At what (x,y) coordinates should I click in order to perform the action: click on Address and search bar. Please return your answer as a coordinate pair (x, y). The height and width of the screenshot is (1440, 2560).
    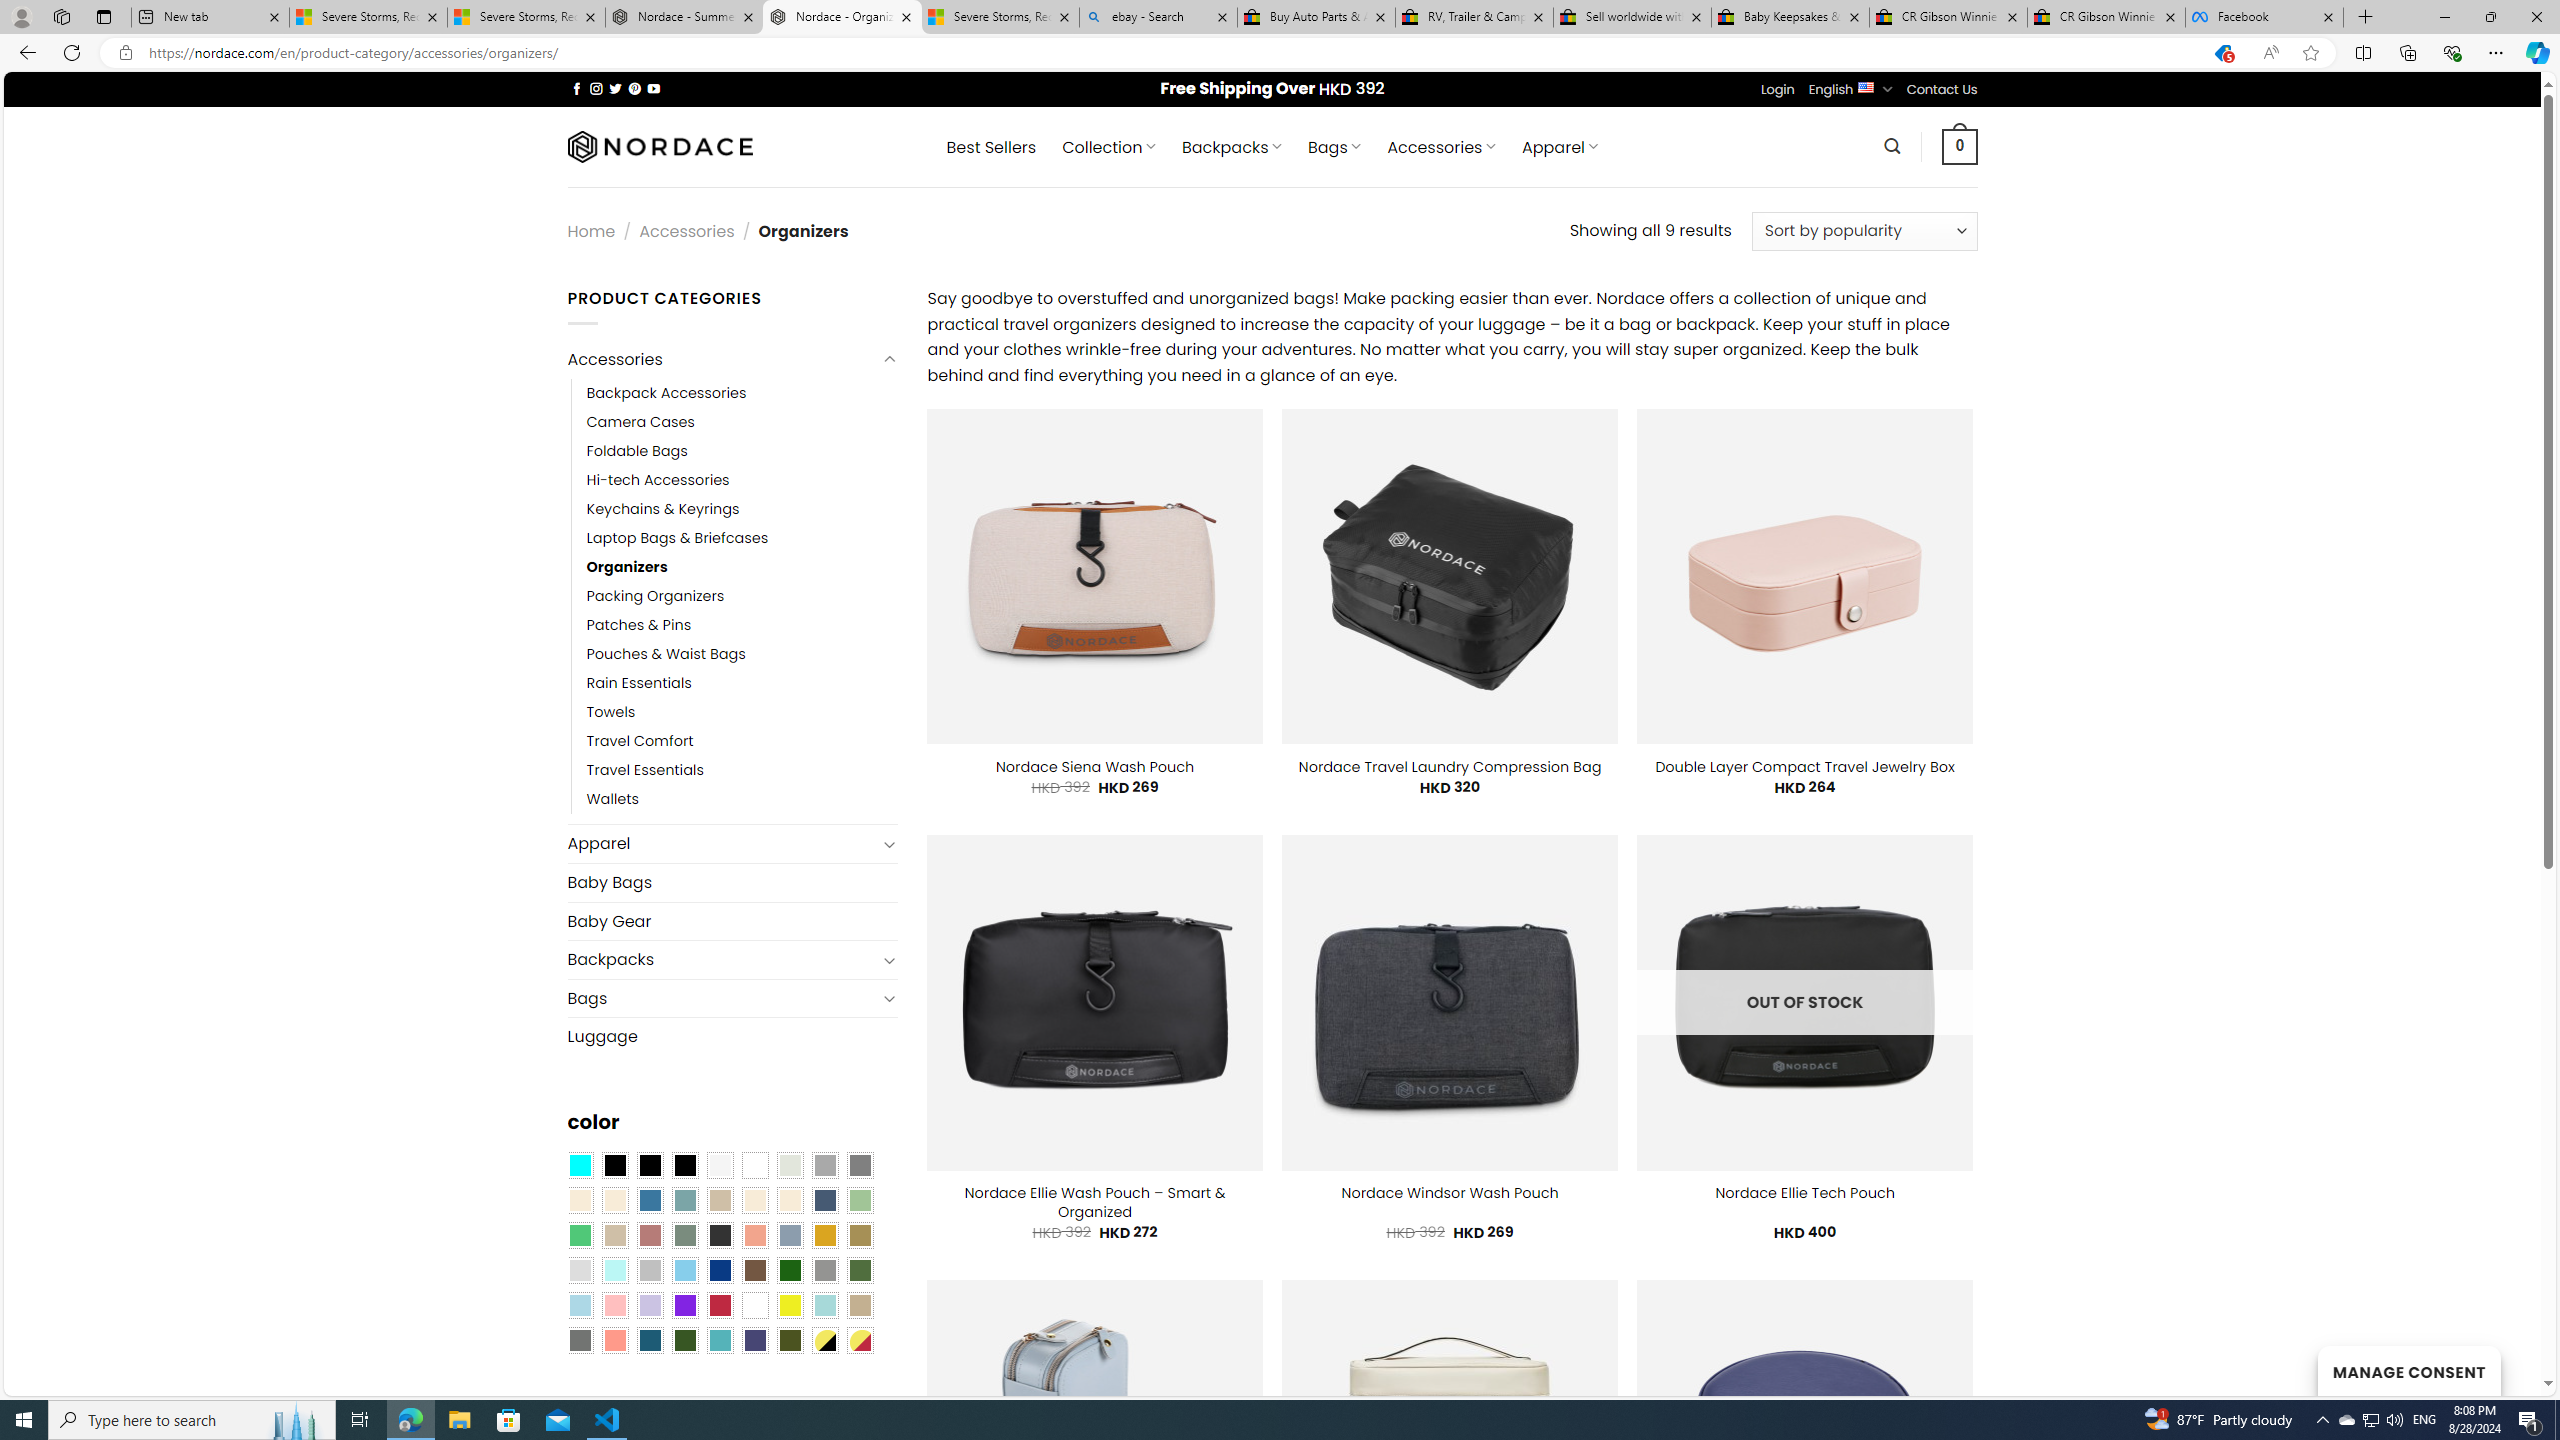
    Looking at the image, I should click on (1169, 53).